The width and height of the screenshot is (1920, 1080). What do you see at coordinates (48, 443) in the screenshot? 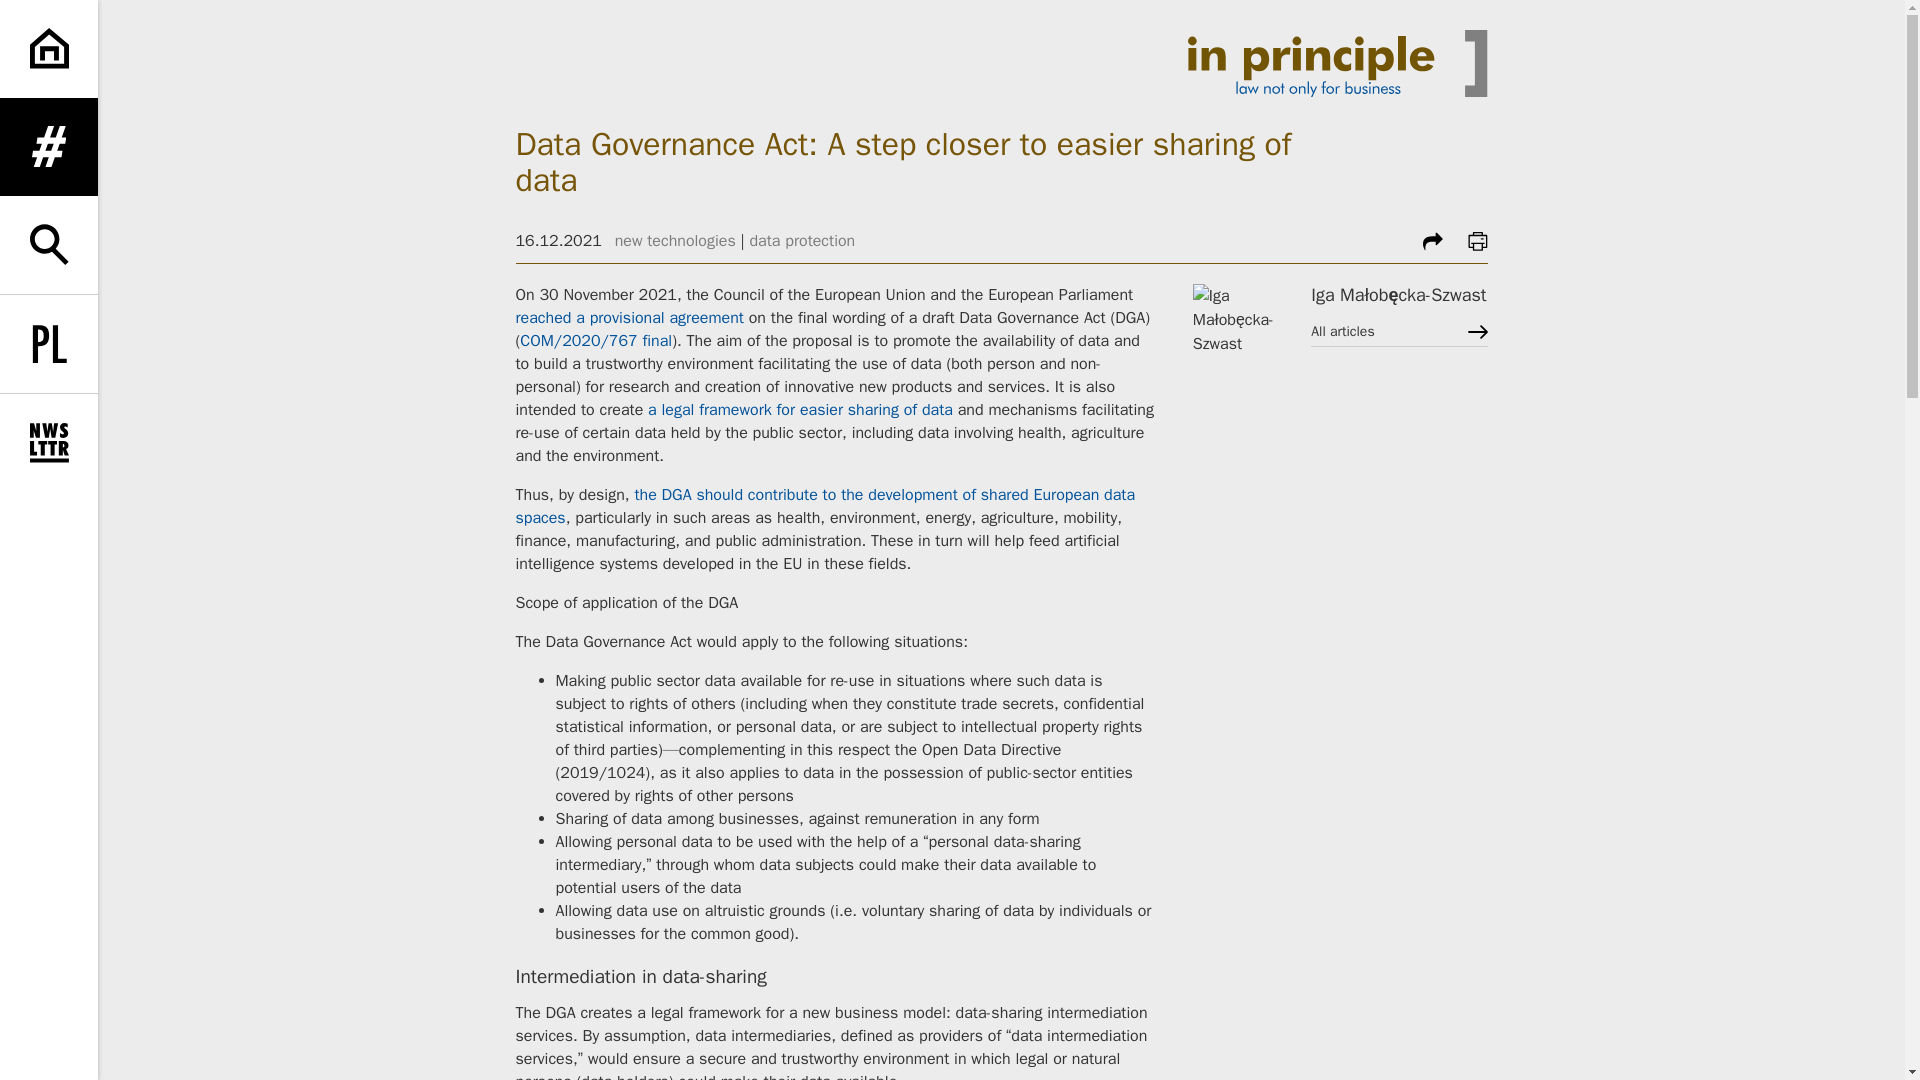
I see `expand newsletter subscription form` at bounding box center [48, 443].